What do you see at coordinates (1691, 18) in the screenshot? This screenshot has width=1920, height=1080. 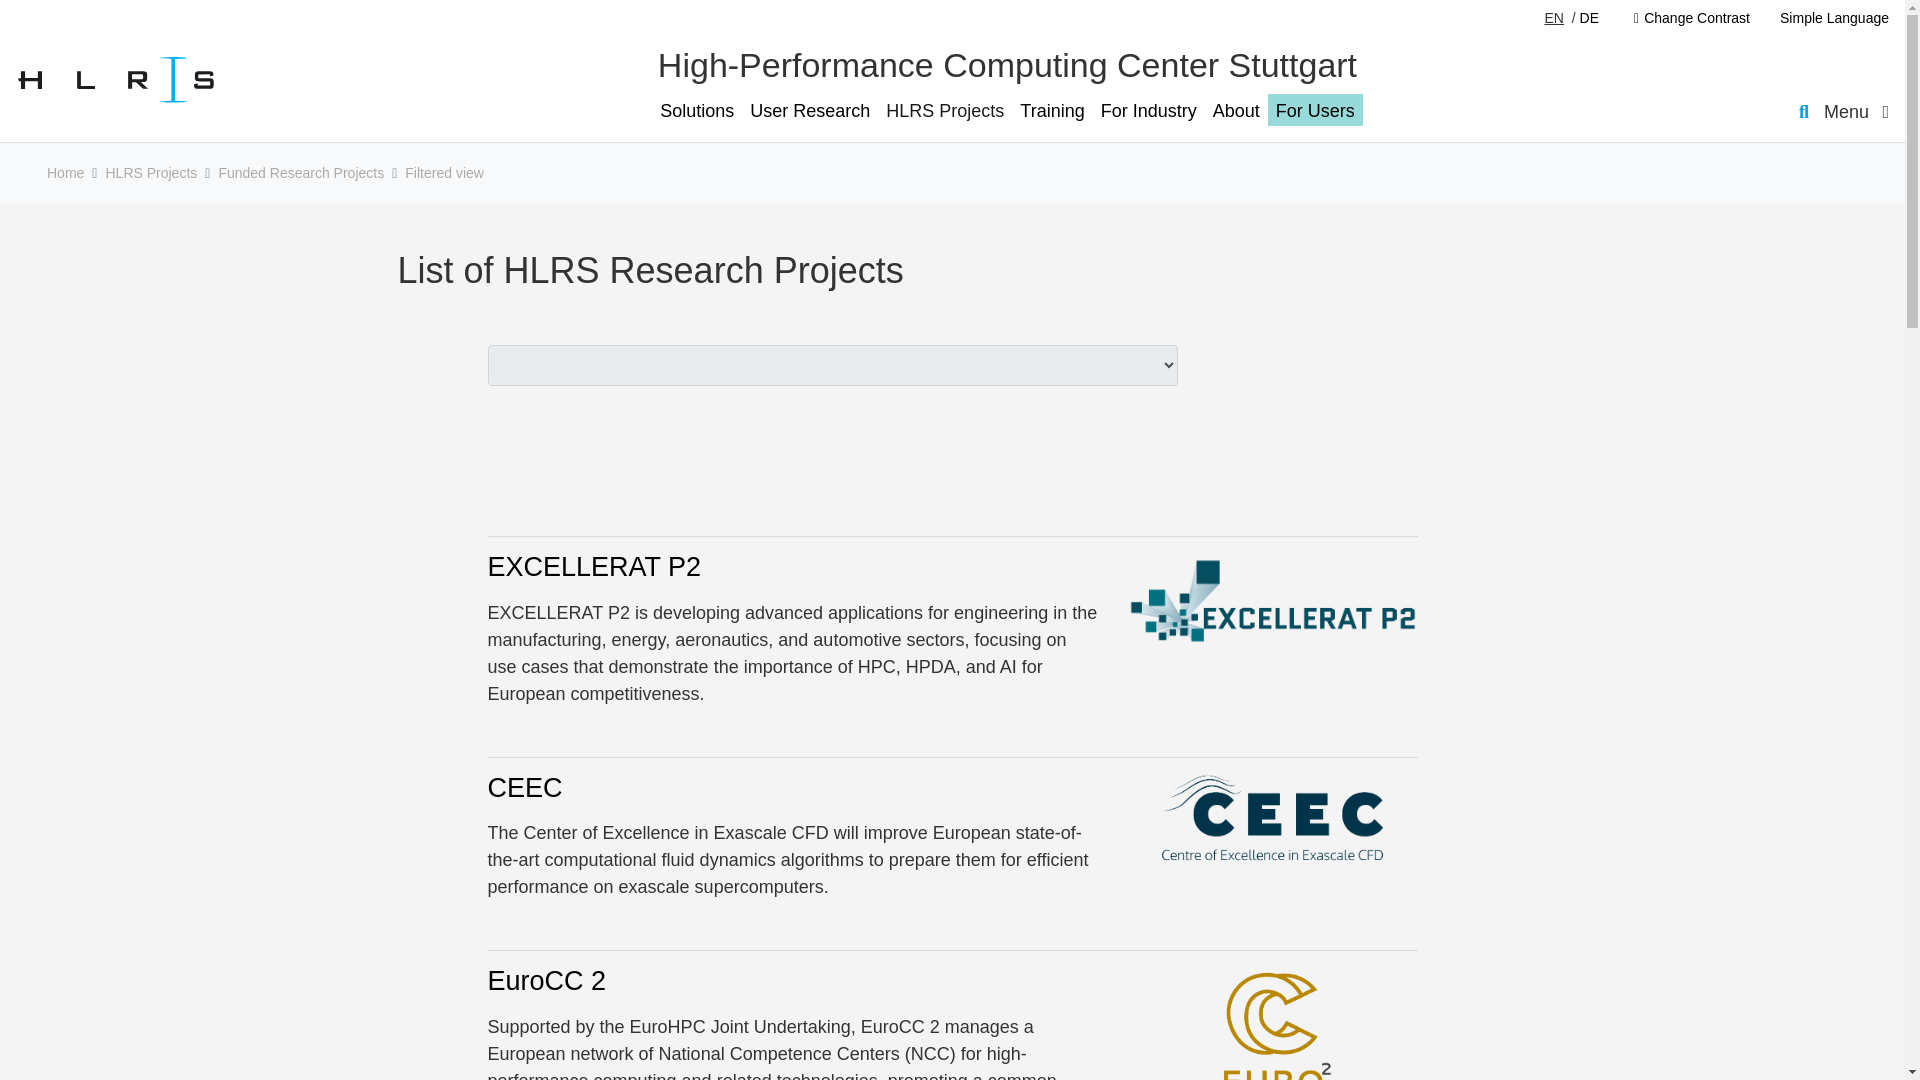 I see `Change Contrast` at bounding box center [1691, 18].